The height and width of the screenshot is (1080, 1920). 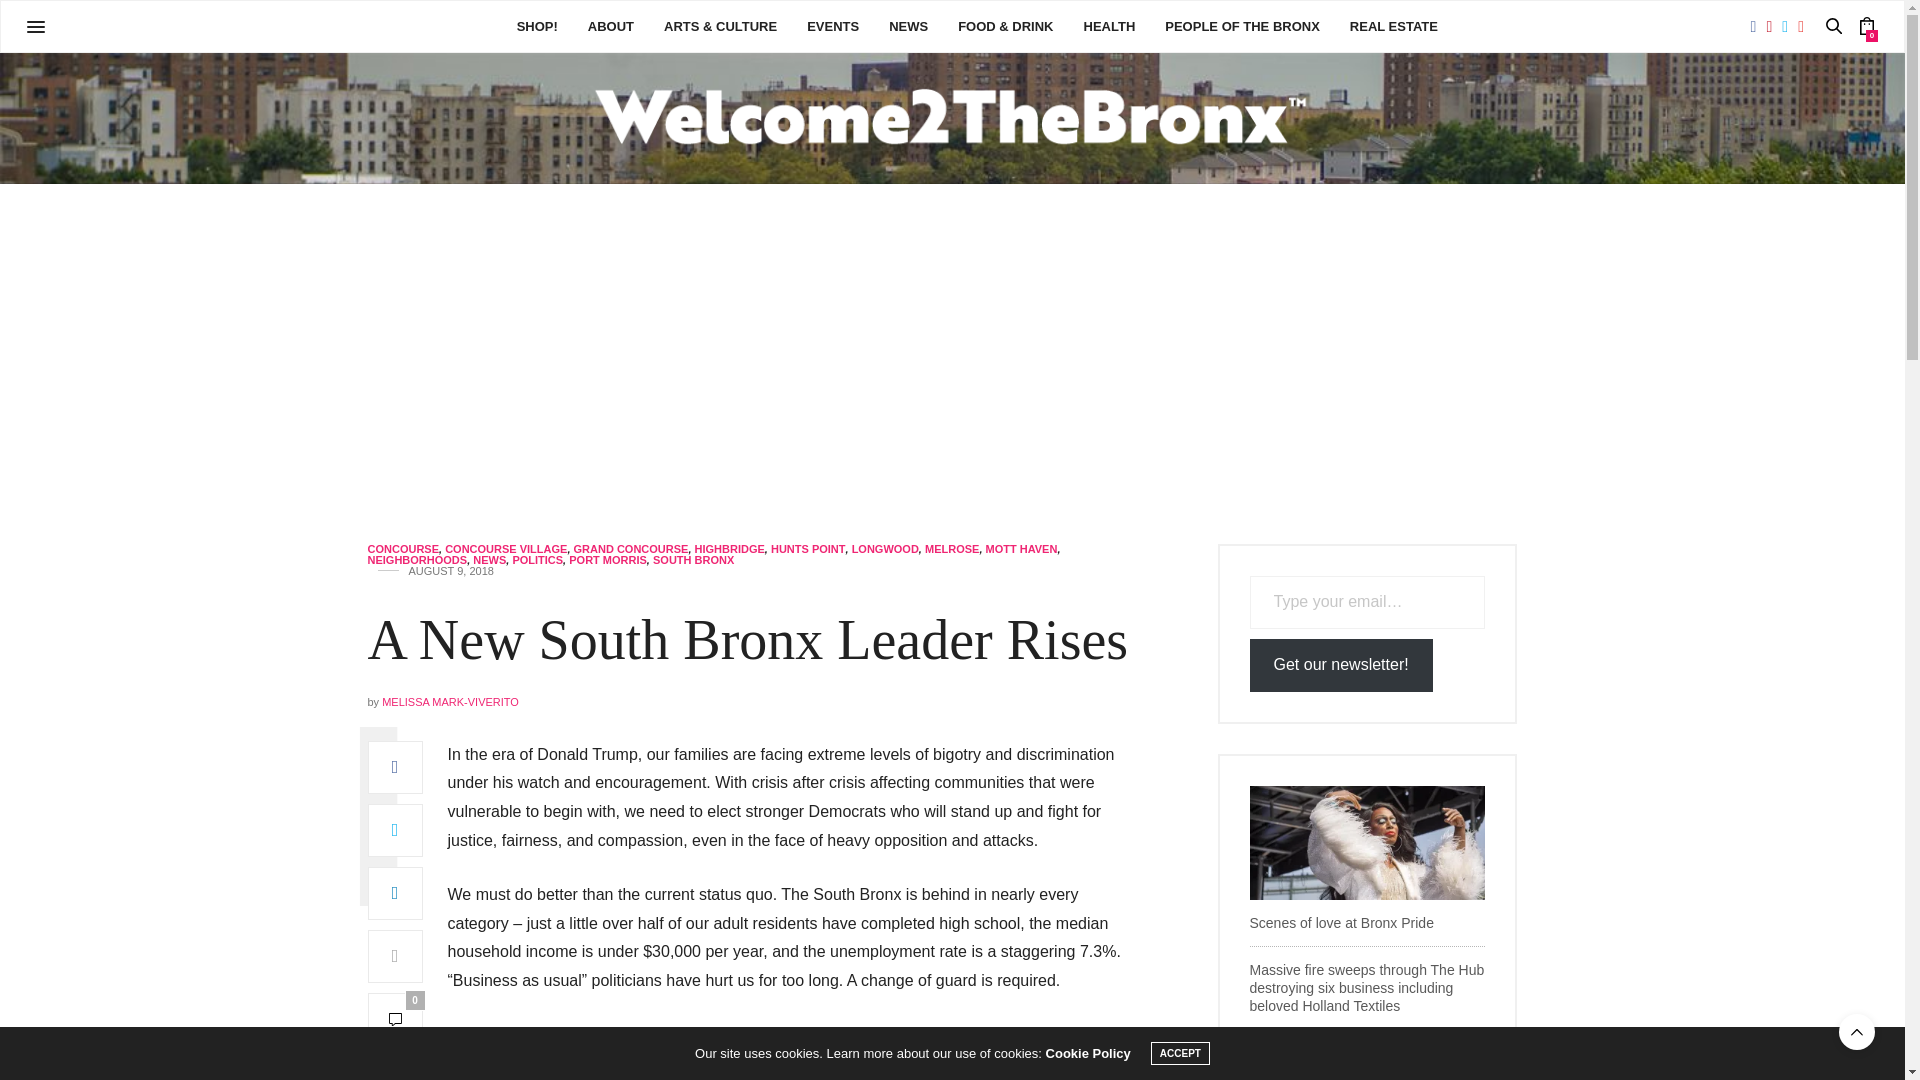 I want to click on NEIGHBORHOODS, so click(x=418, y=560).